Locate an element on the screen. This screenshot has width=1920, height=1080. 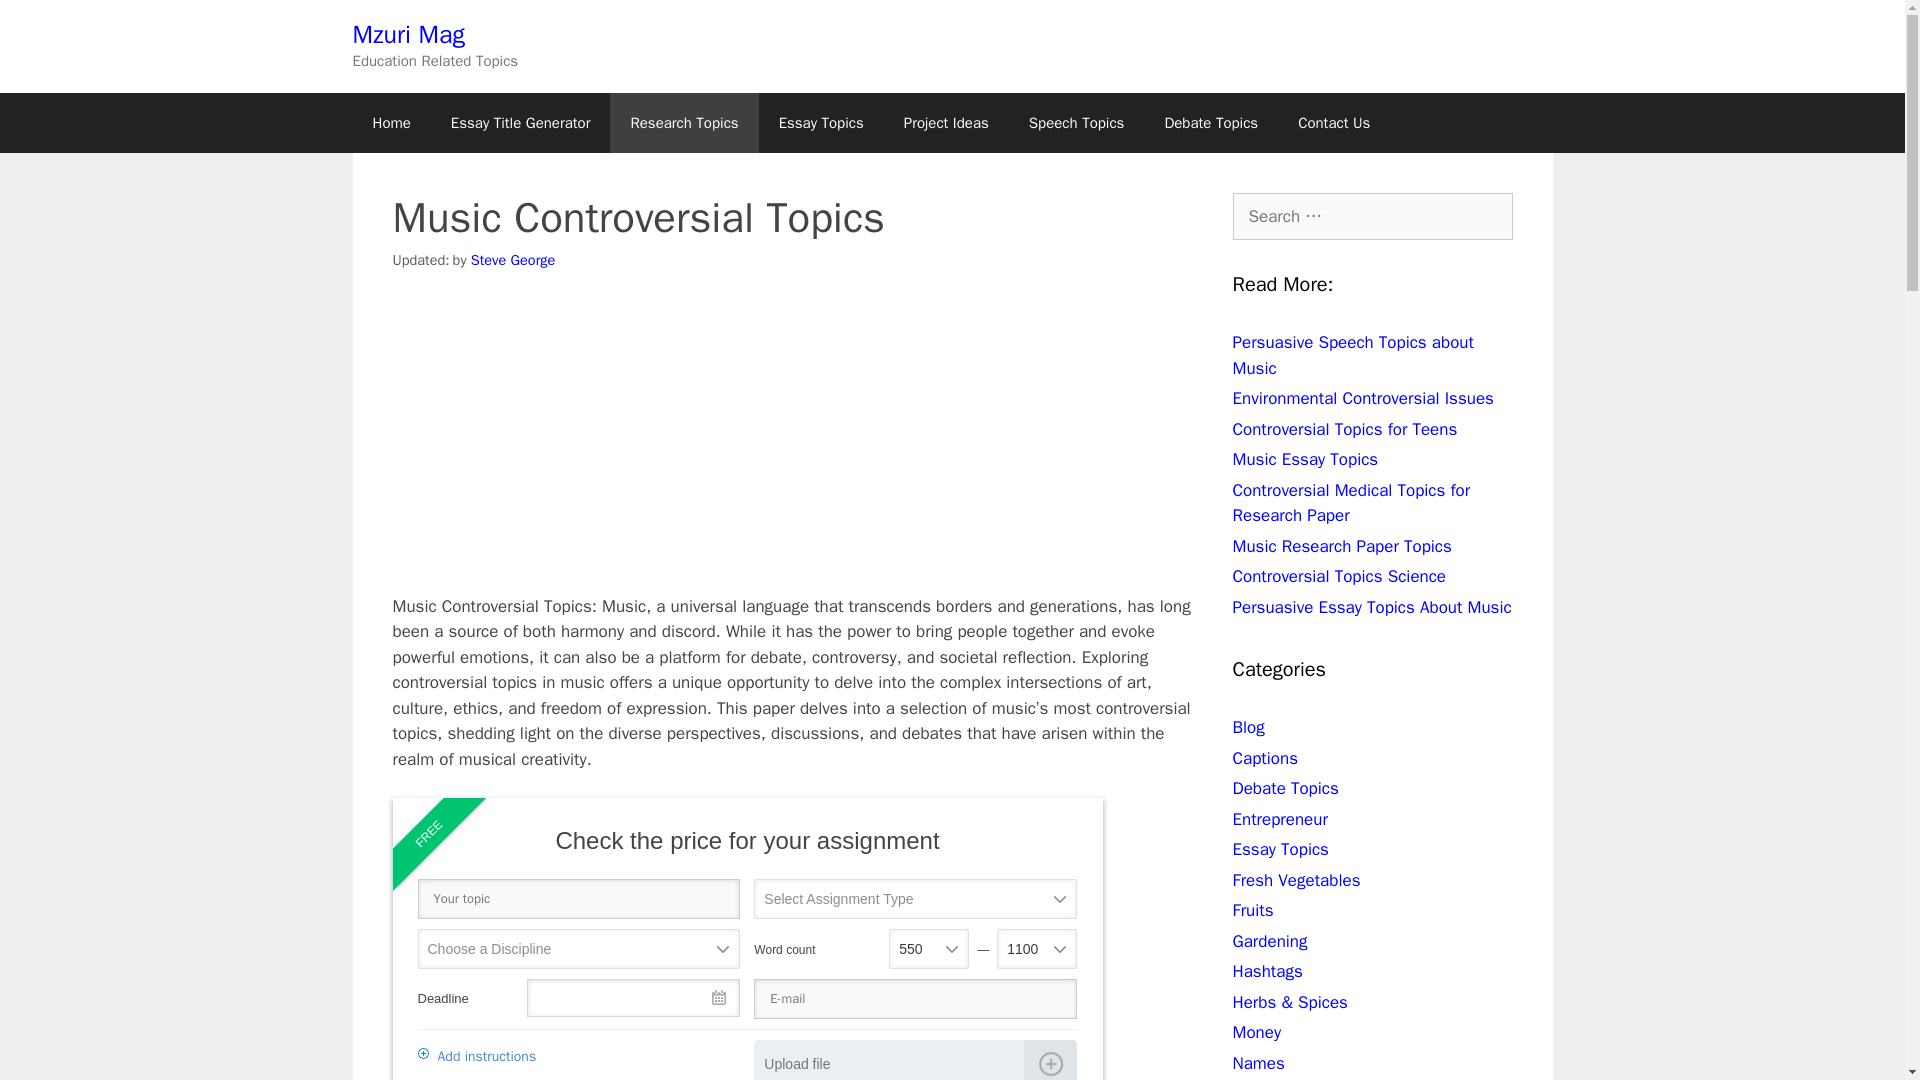
Essay Title Generator is located at coordinates (520, 122).